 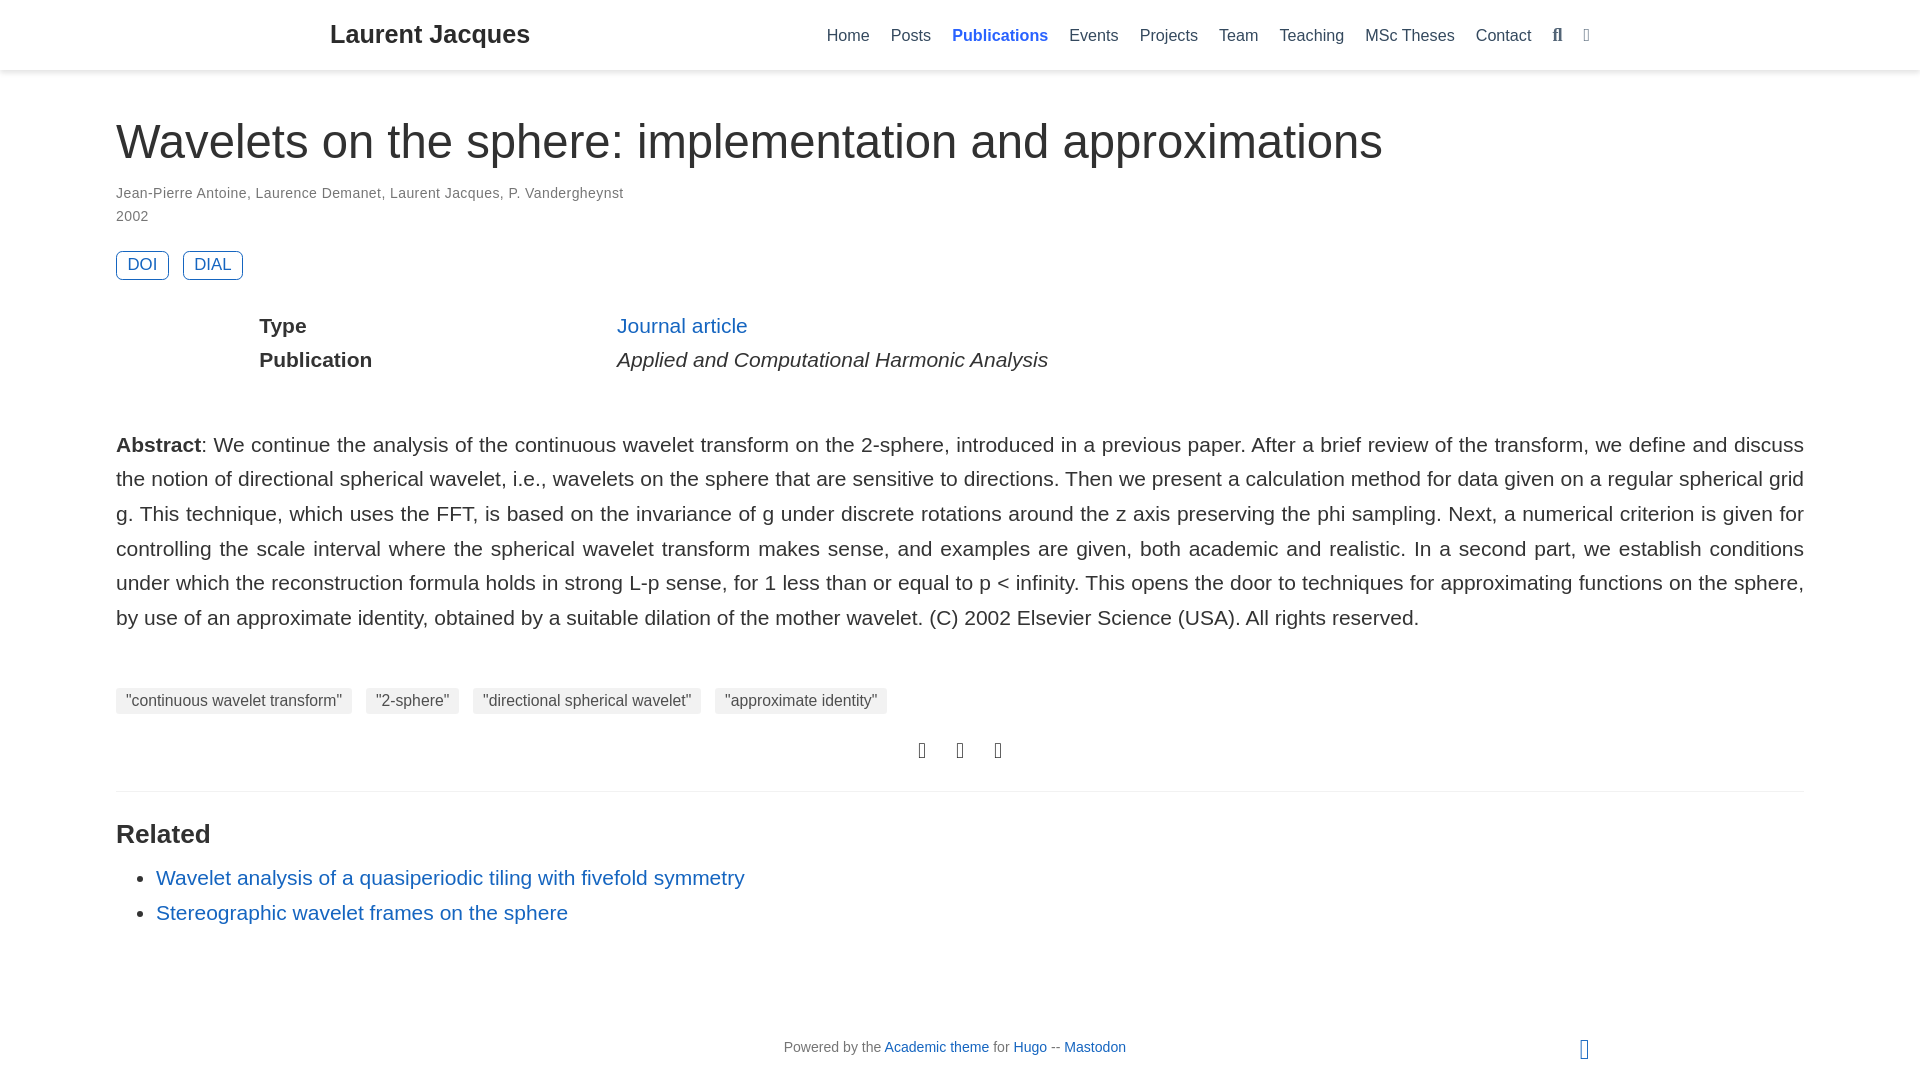 What do you see at coordinates (1094, 34) in the screenshot?
I see `Events` at bounding box center [1094, 34].